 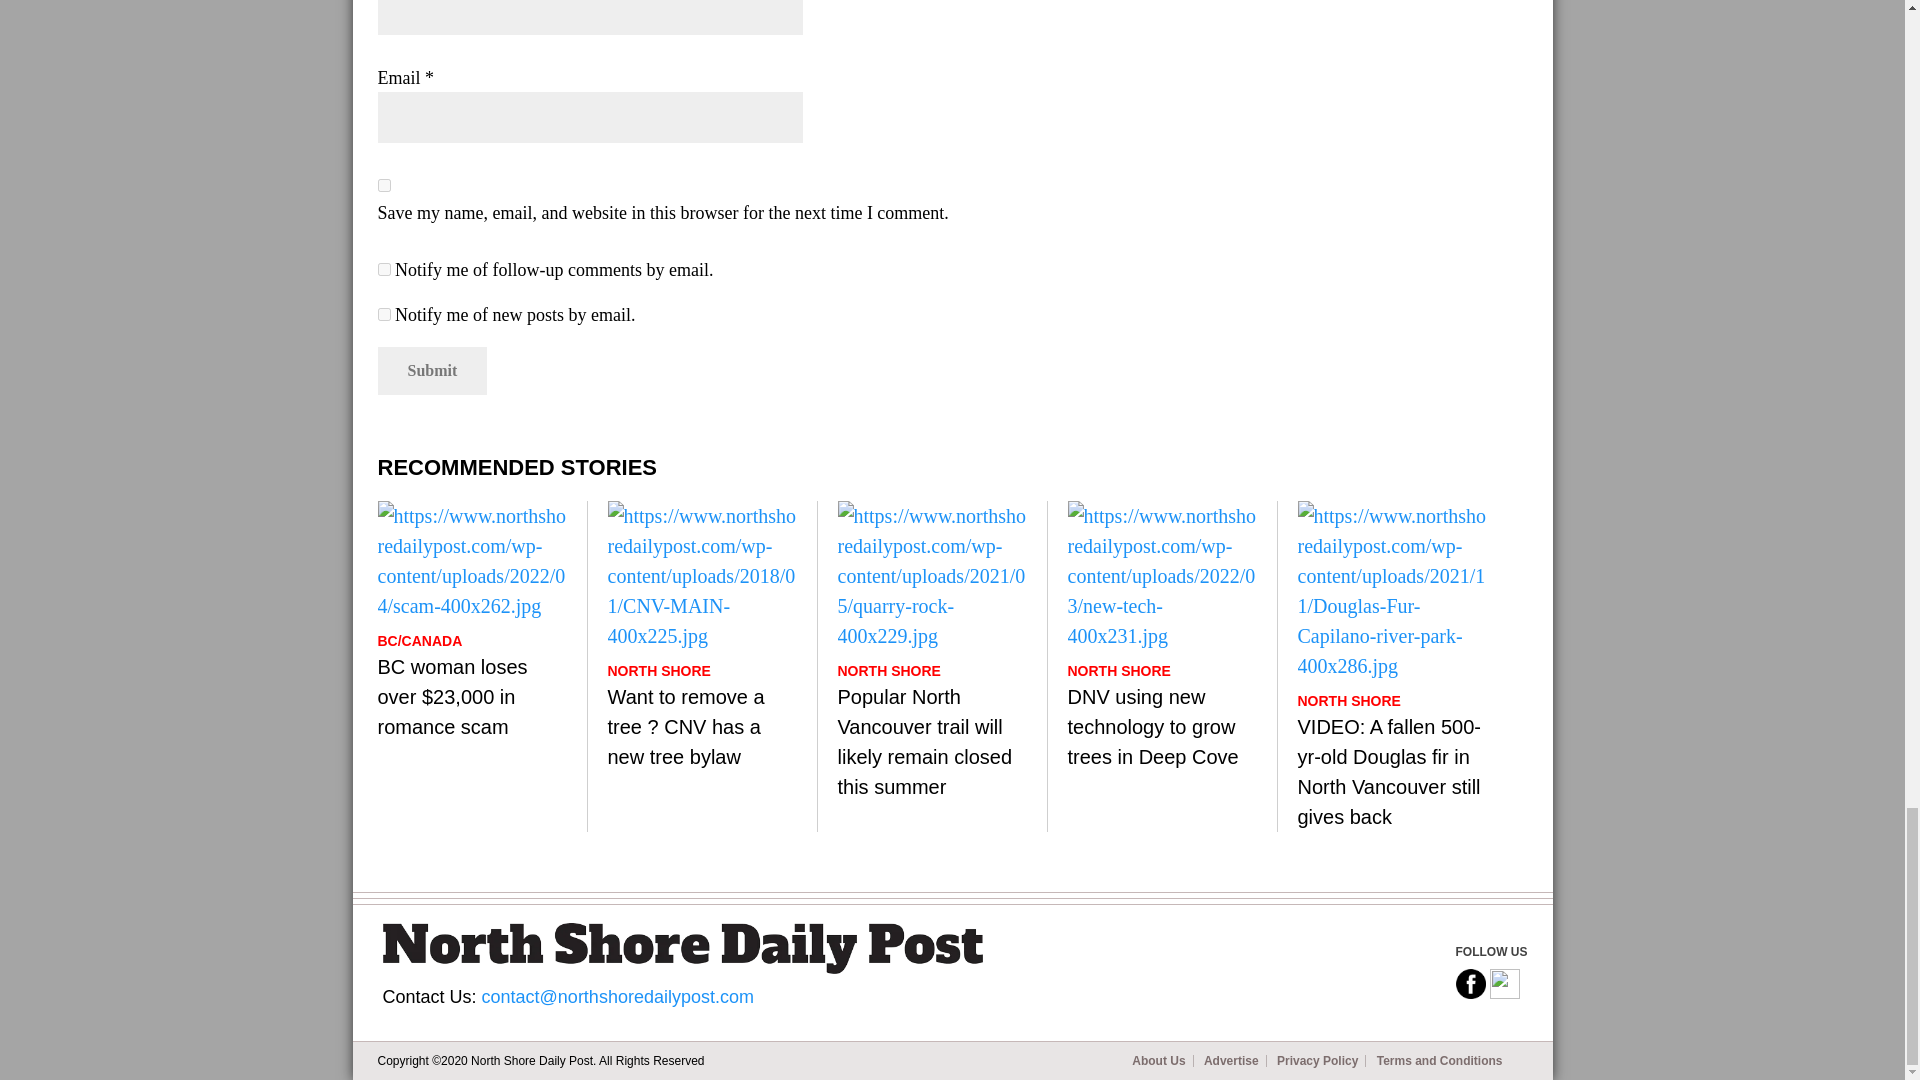 I want to click on subscribe, so click(x=384, y=314).